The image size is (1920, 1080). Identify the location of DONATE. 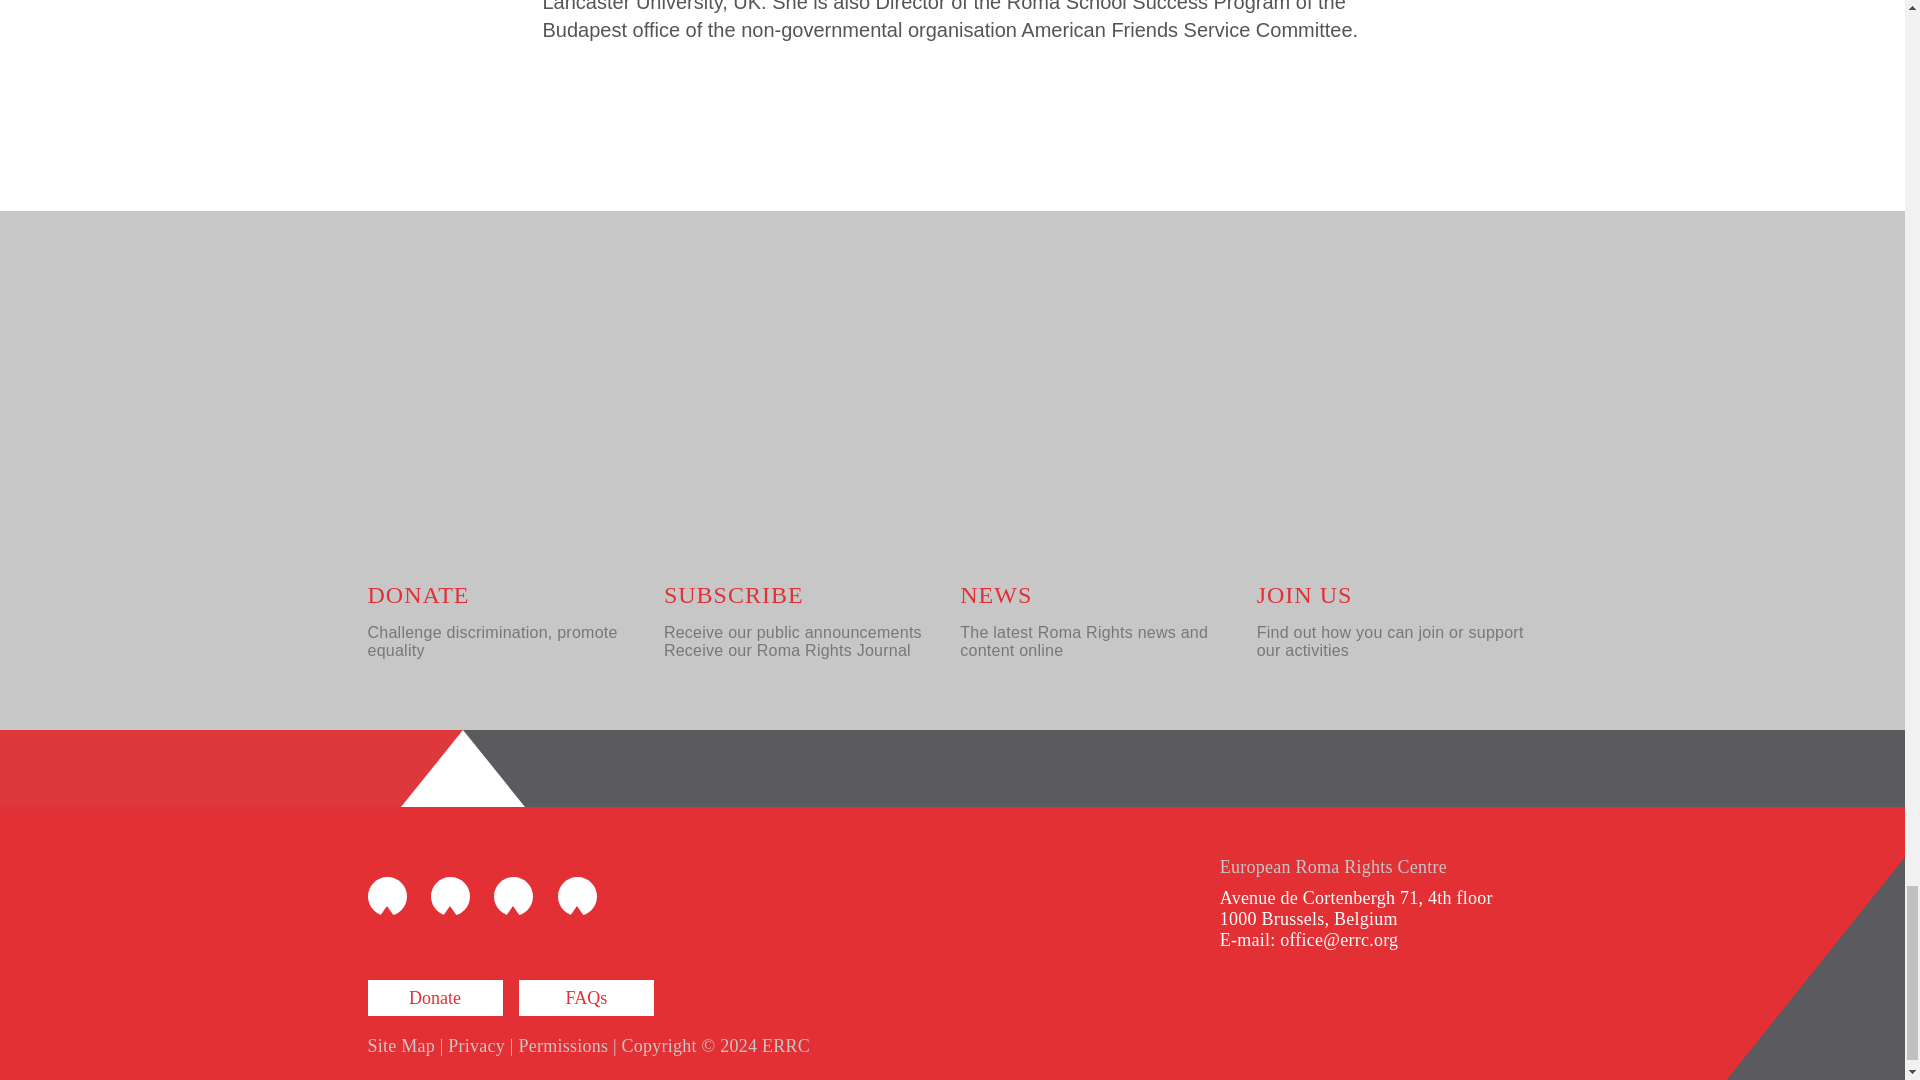
(419, 595).